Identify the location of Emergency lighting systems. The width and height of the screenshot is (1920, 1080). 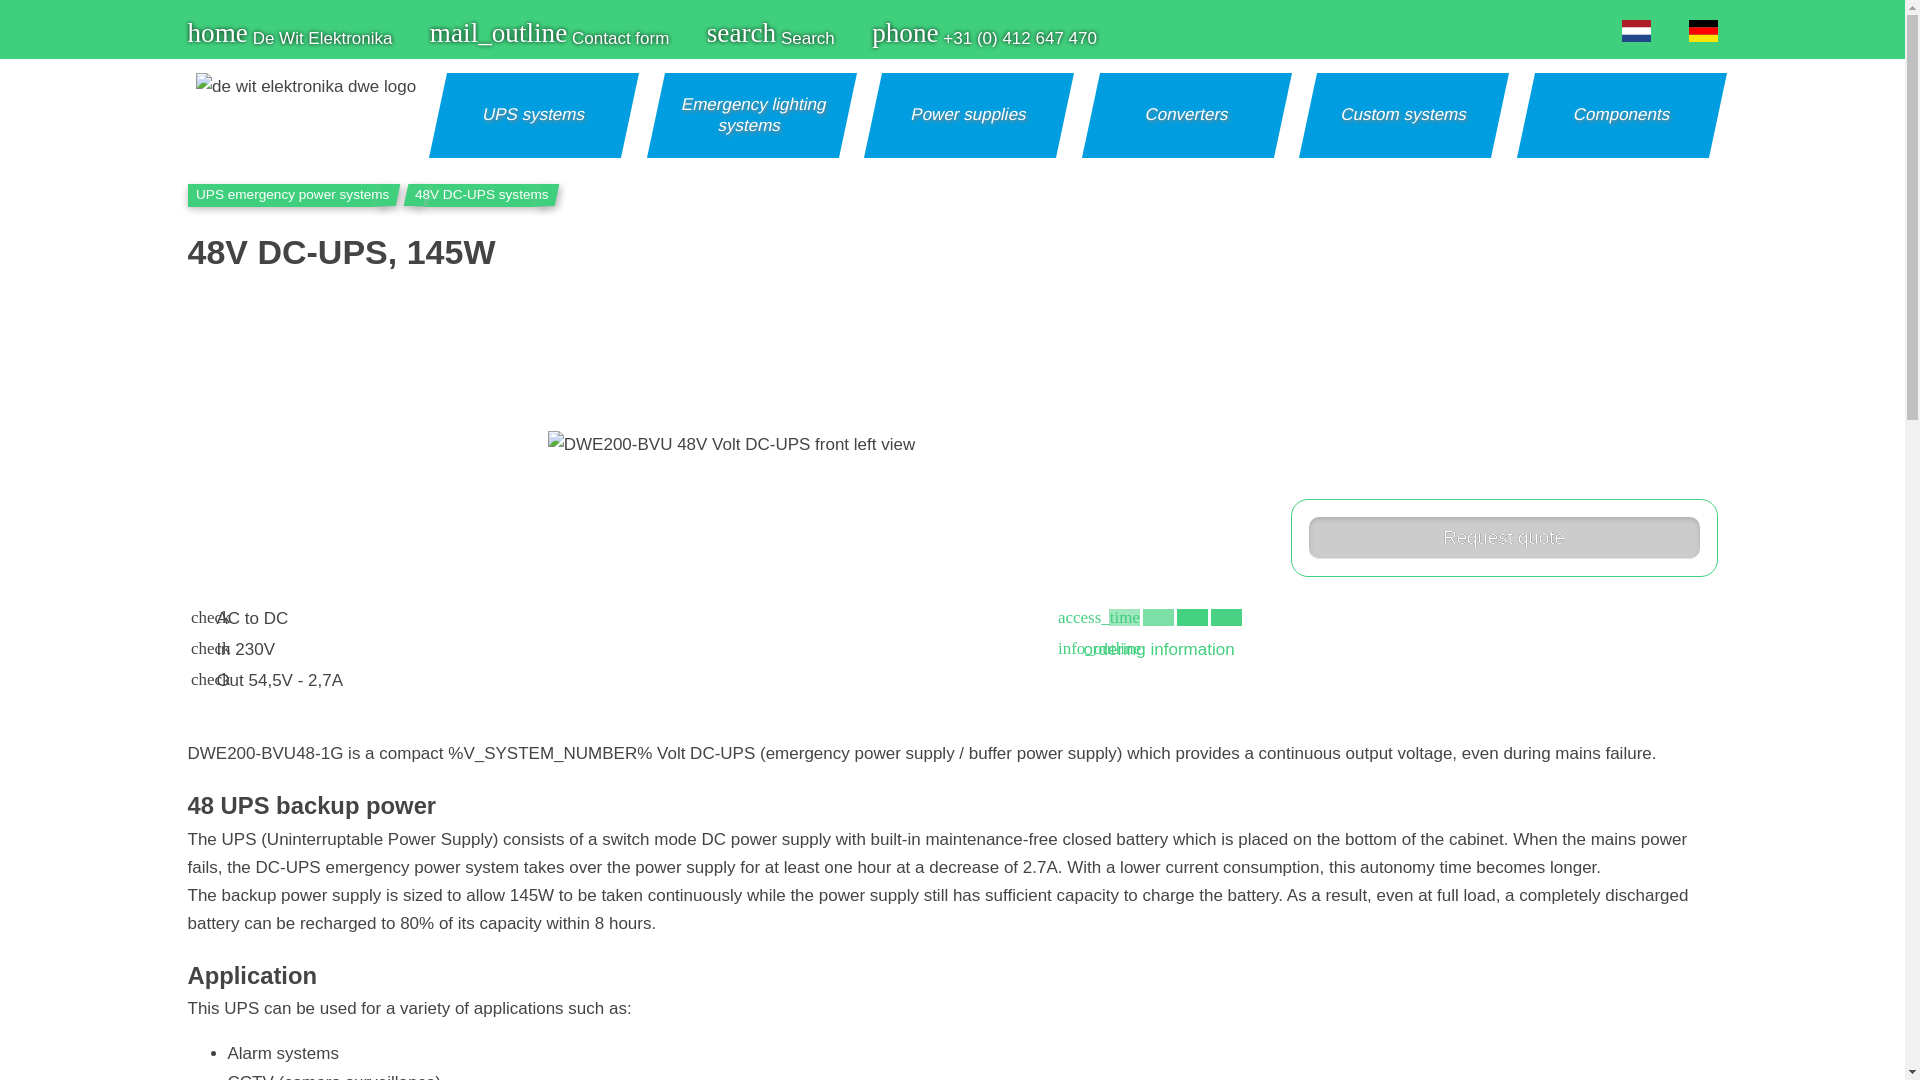
(748, 116).